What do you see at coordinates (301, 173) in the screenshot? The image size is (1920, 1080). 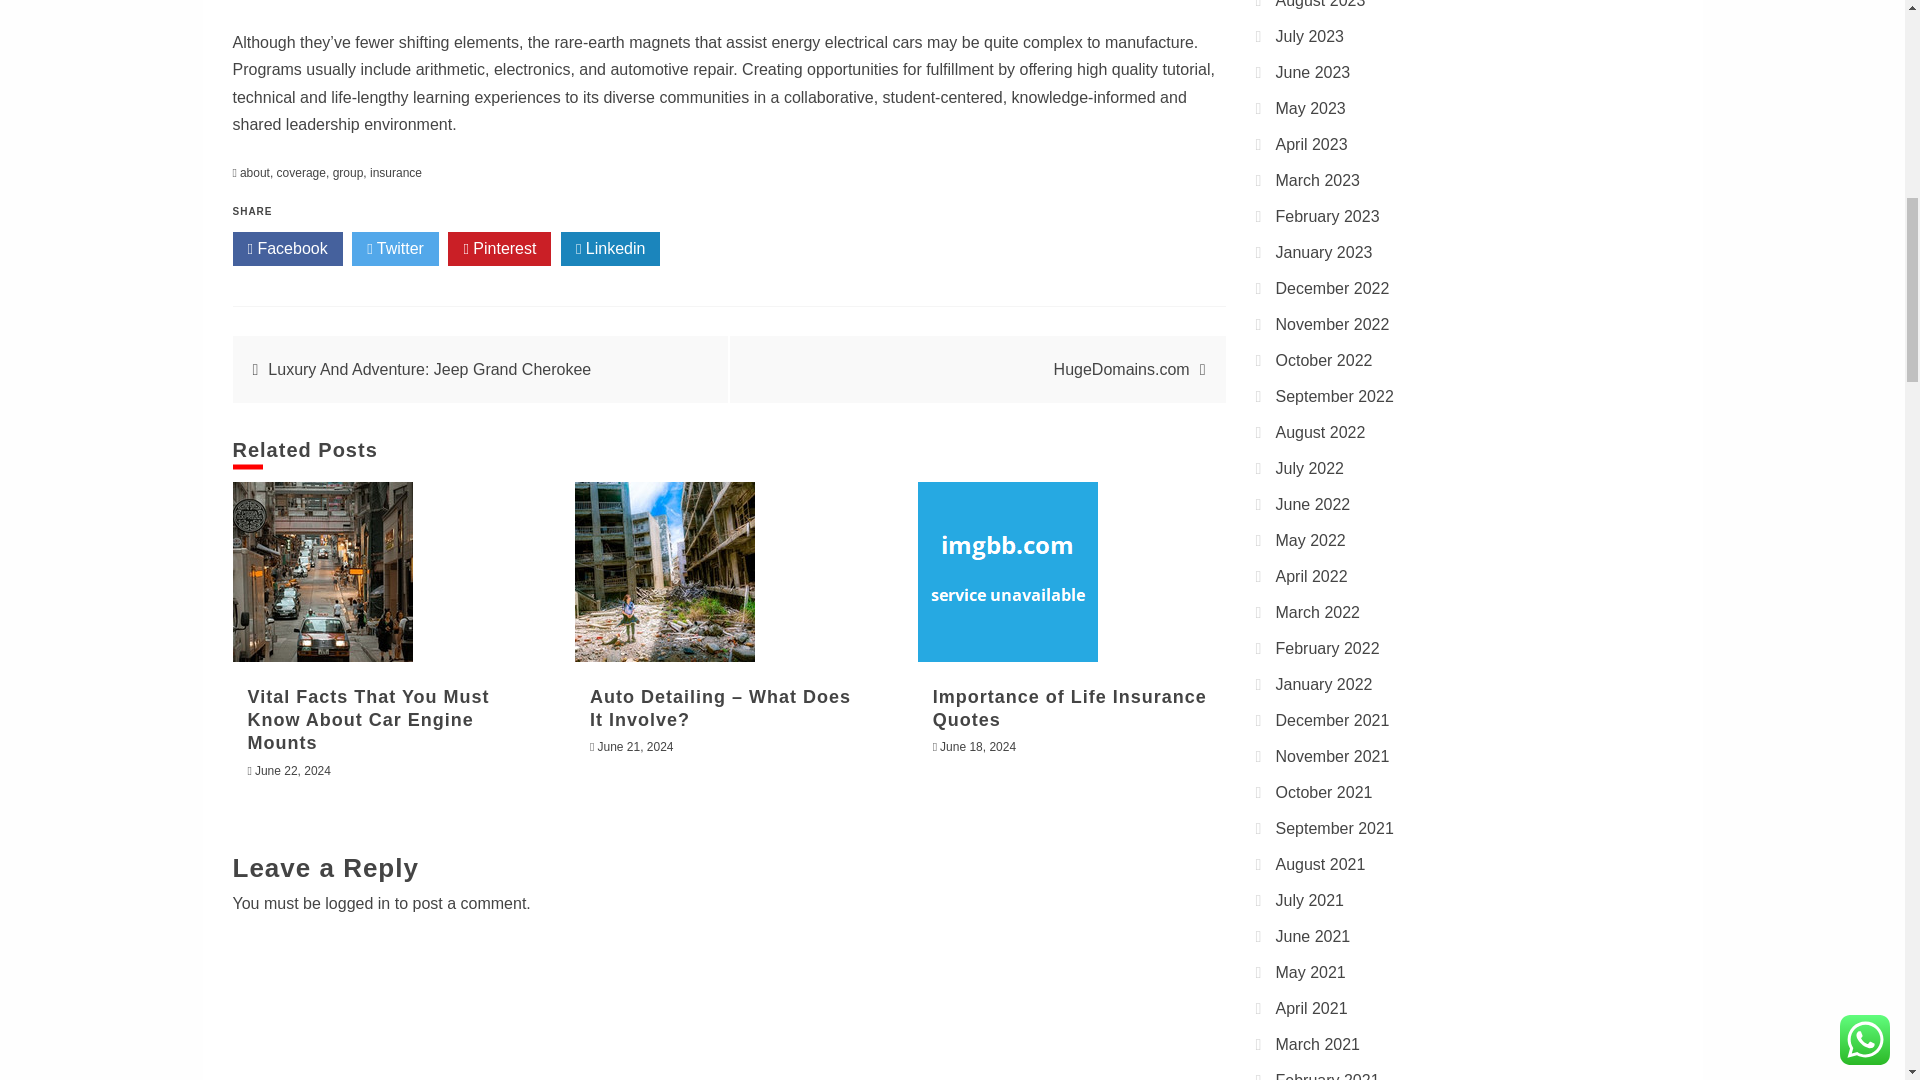 I see `coverage` at bounding box center [301, 173].